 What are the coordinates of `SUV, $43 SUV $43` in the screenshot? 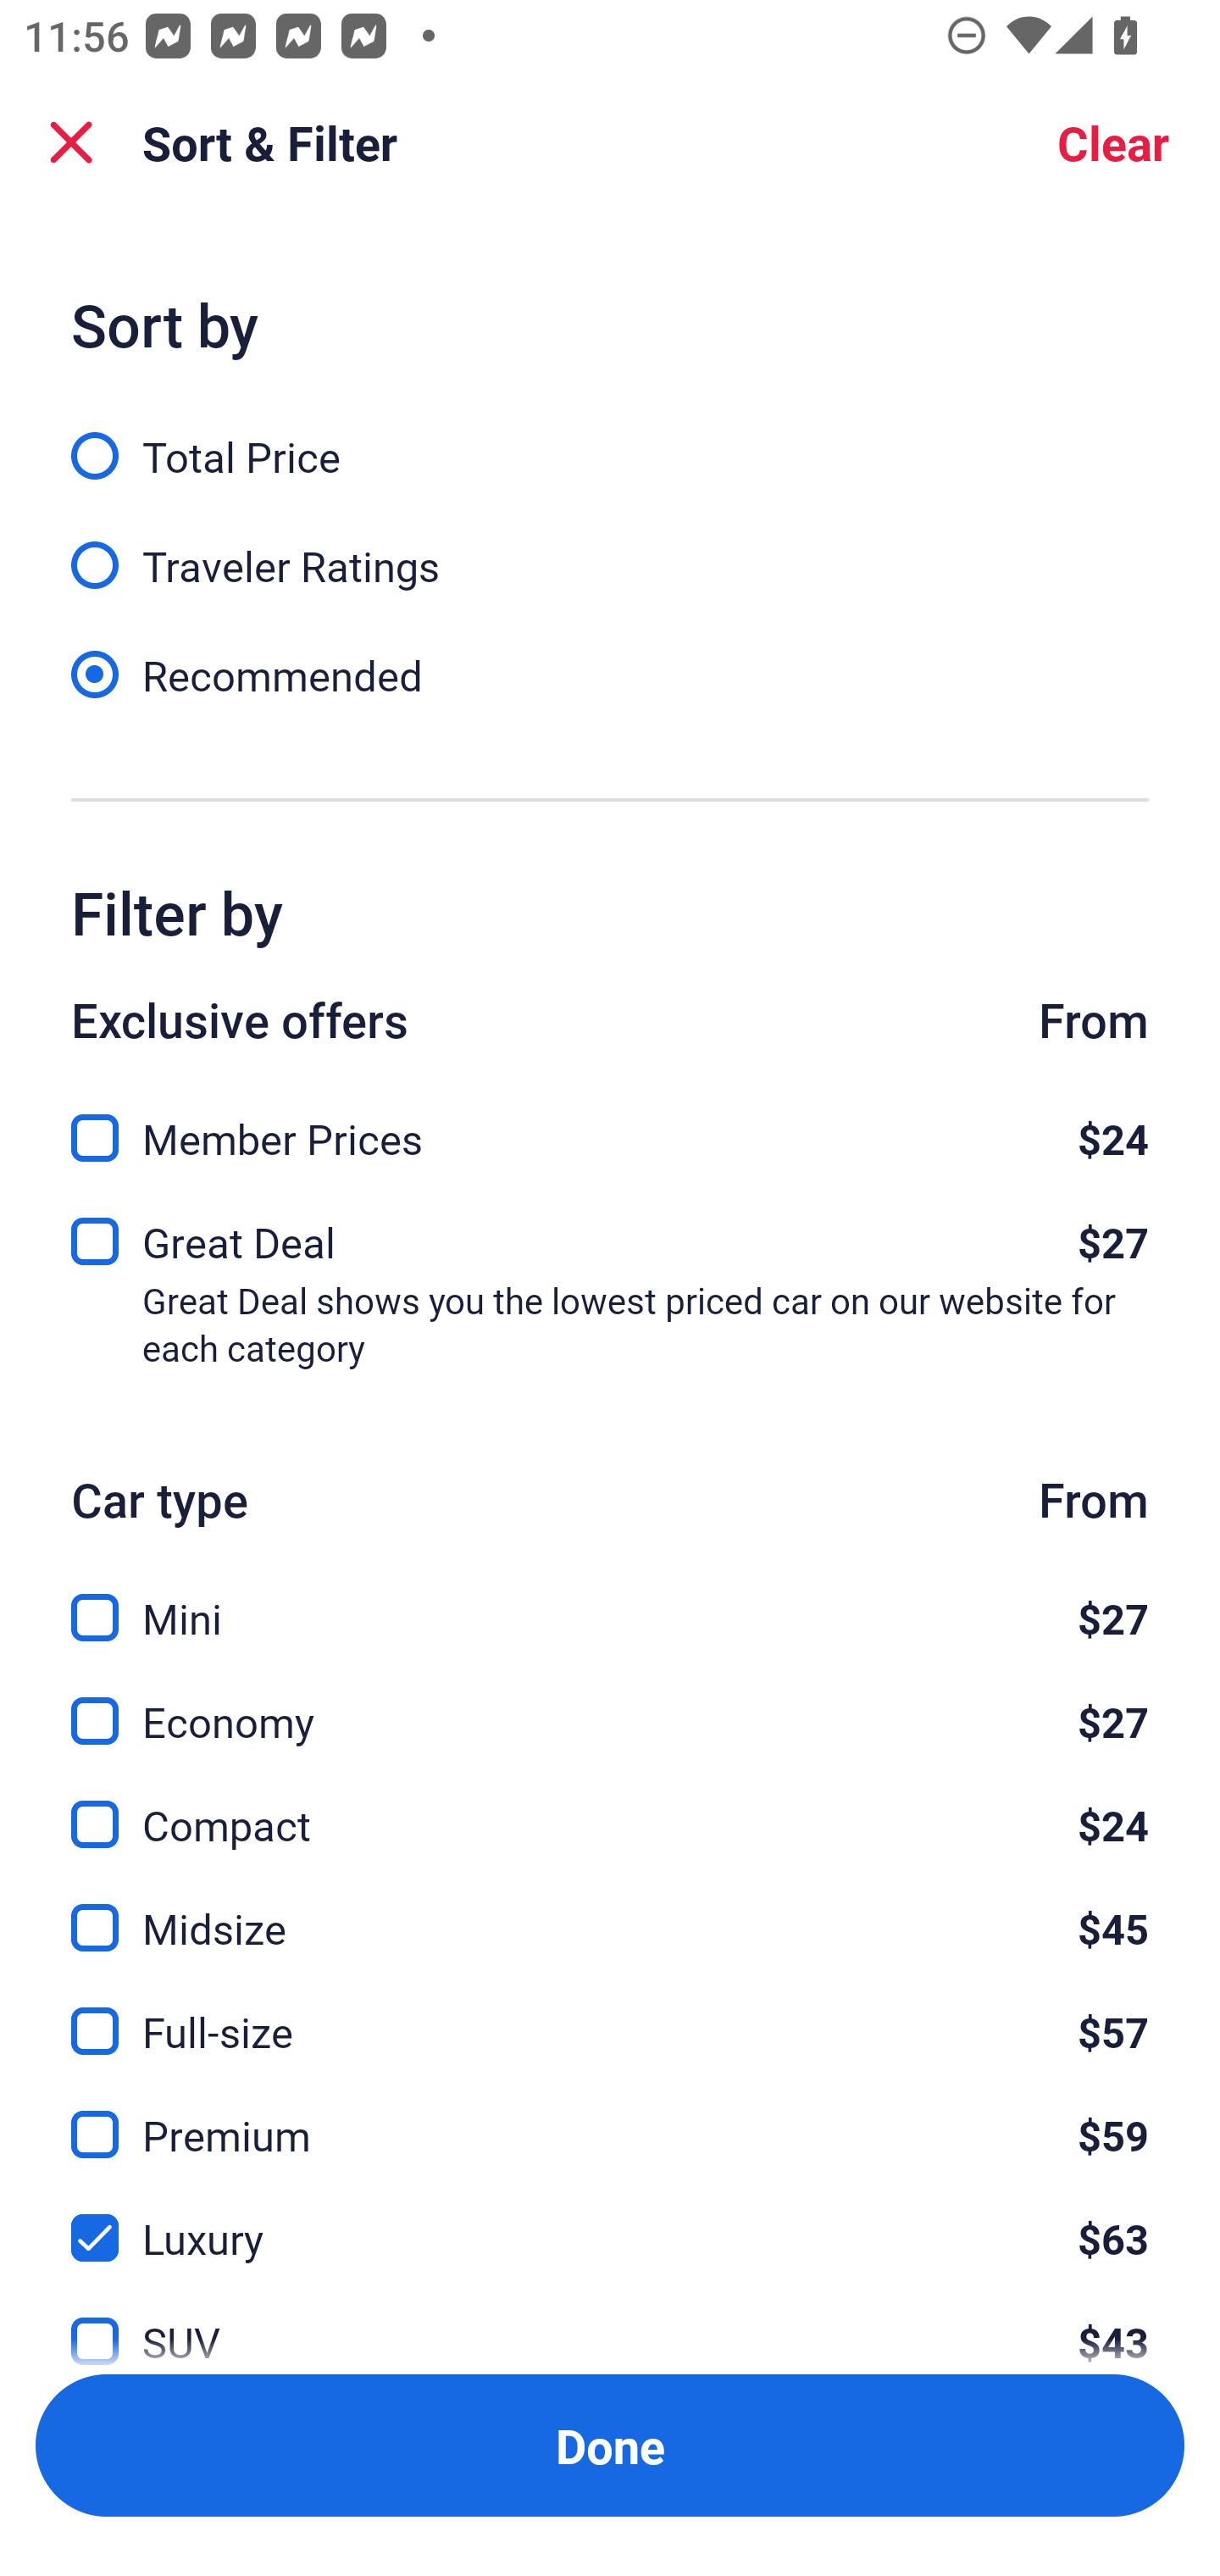 It's located at (610, 2323).